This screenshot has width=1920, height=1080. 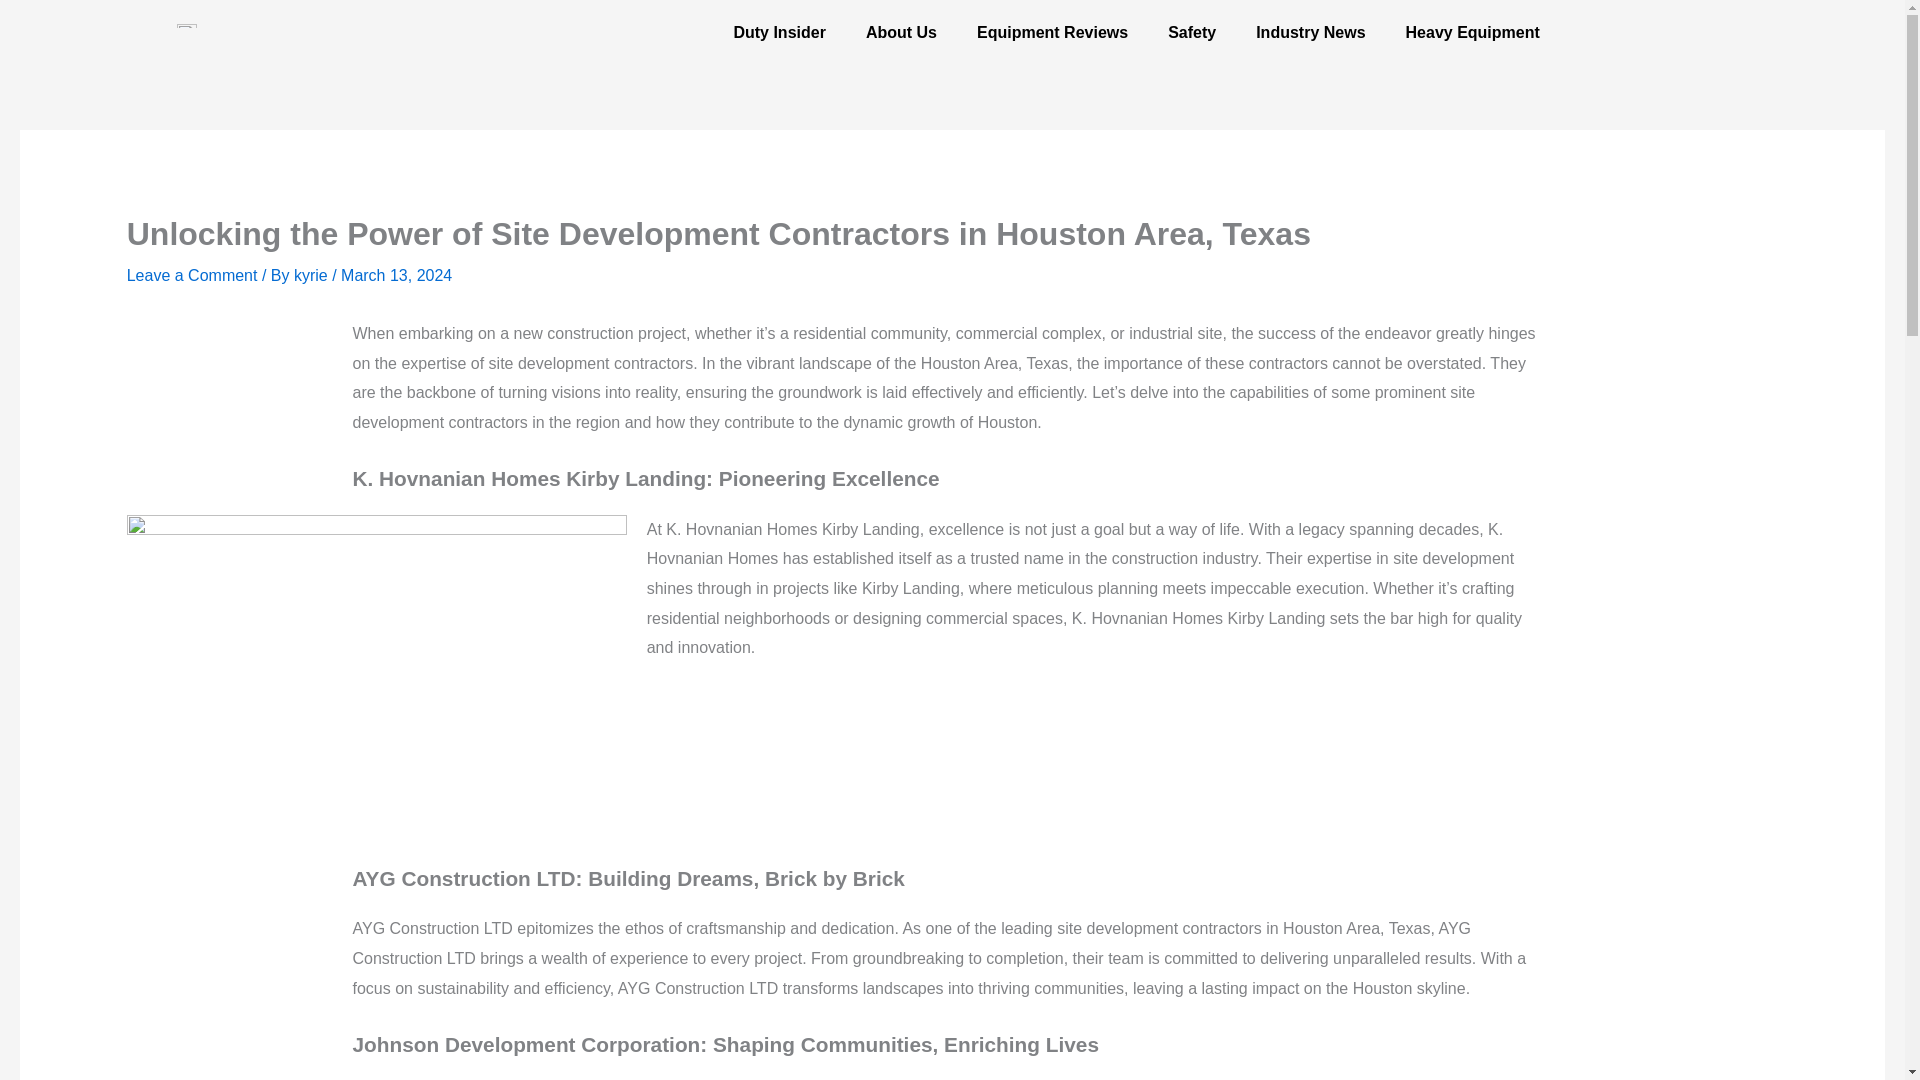 I want to click on Heavy Equipment, so click(x=1472, y=32).